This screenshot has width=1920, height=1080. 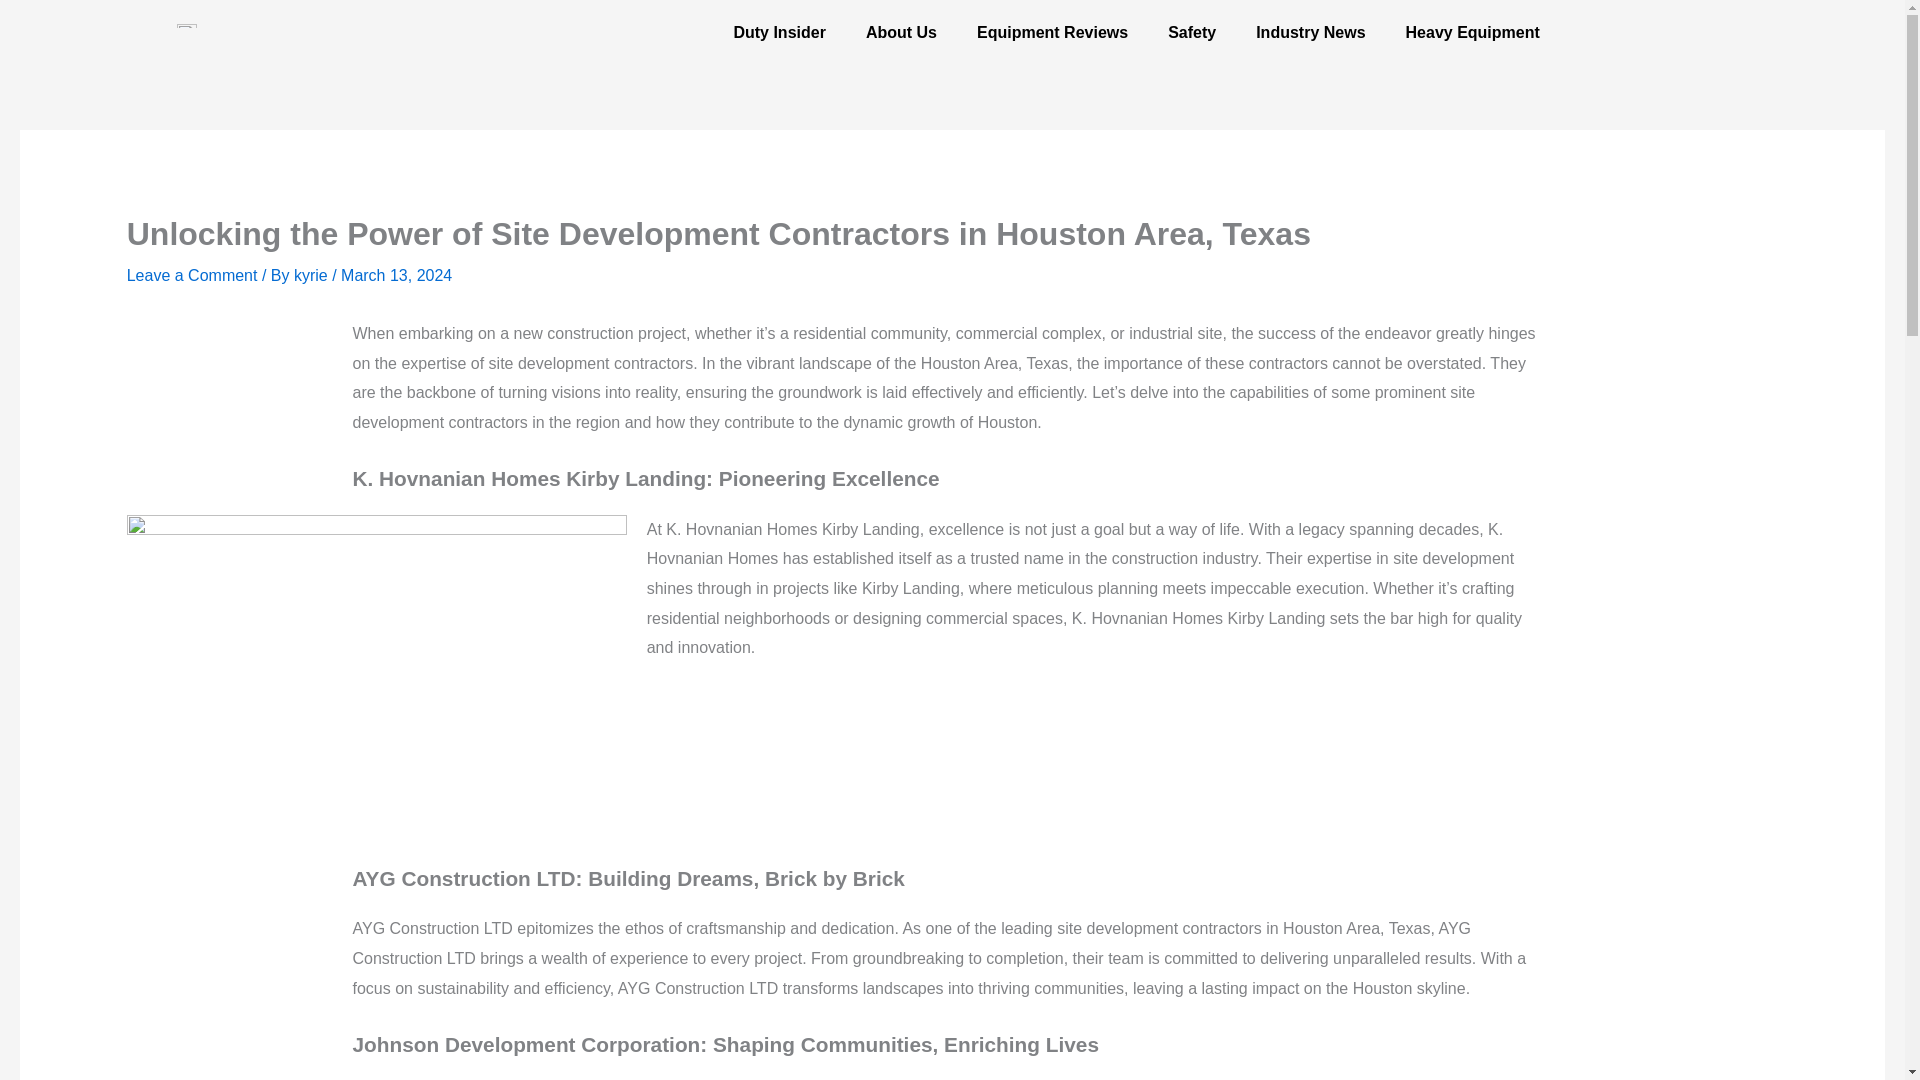 I want to click on Heavy Equipment, so click(x=1472, y=32).